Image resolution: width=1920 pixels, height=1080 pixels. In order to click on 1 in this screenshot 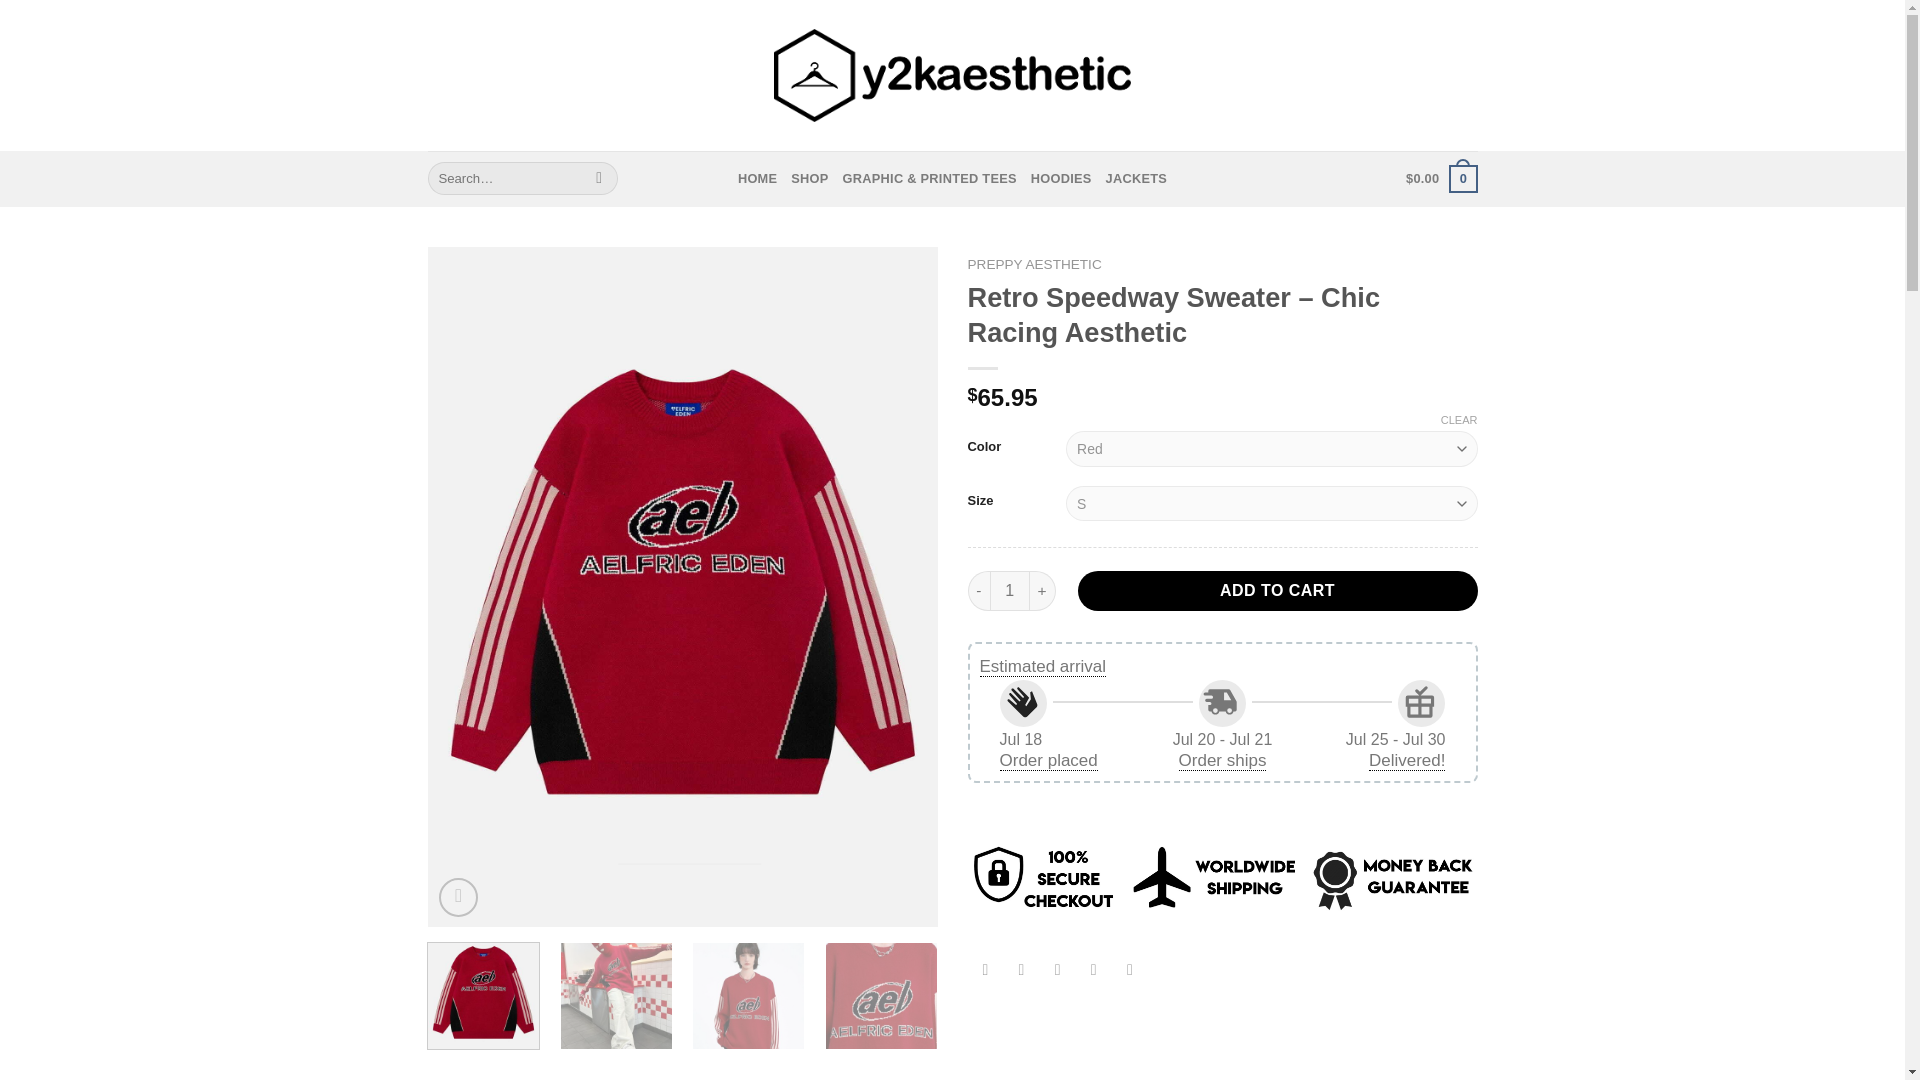, I will do `click(1010, 591)`.